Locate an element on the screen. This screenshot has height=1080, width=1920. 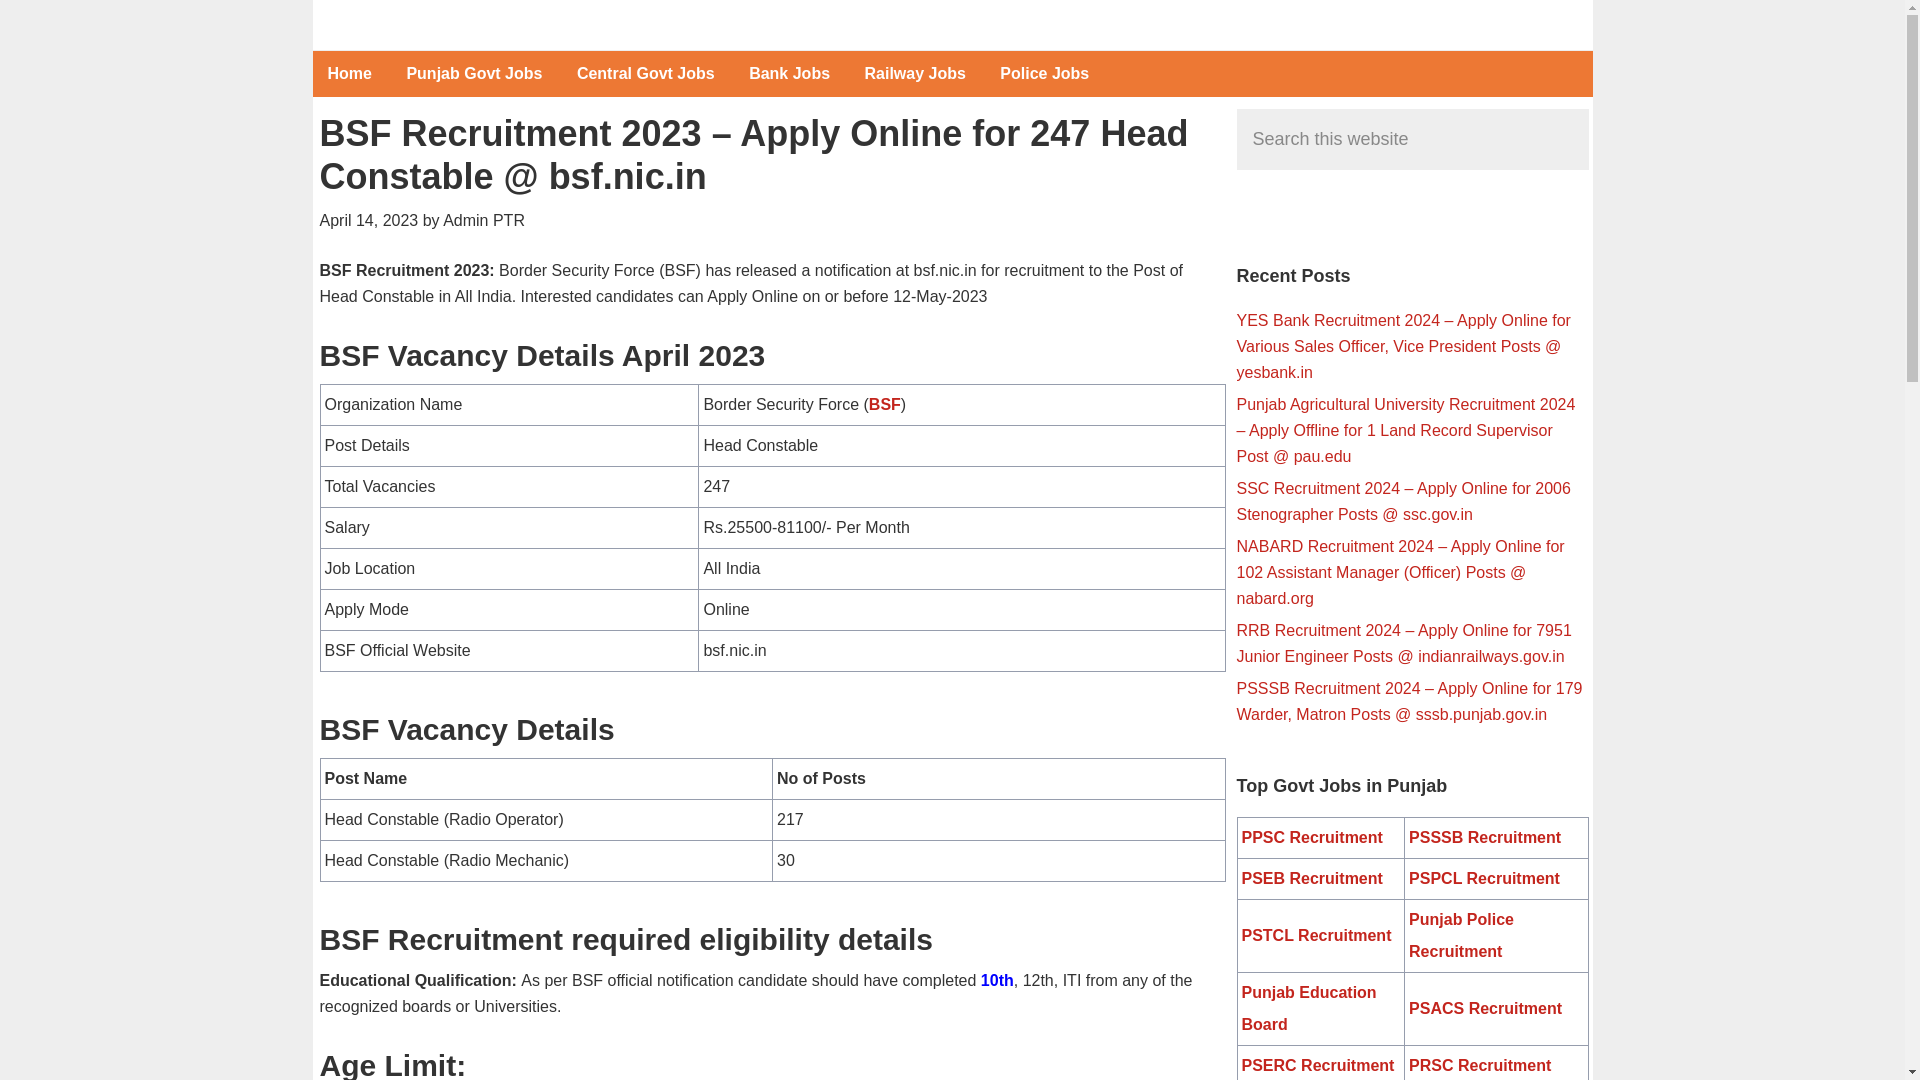
Police Jobs is located at coordinates (1044, 74).